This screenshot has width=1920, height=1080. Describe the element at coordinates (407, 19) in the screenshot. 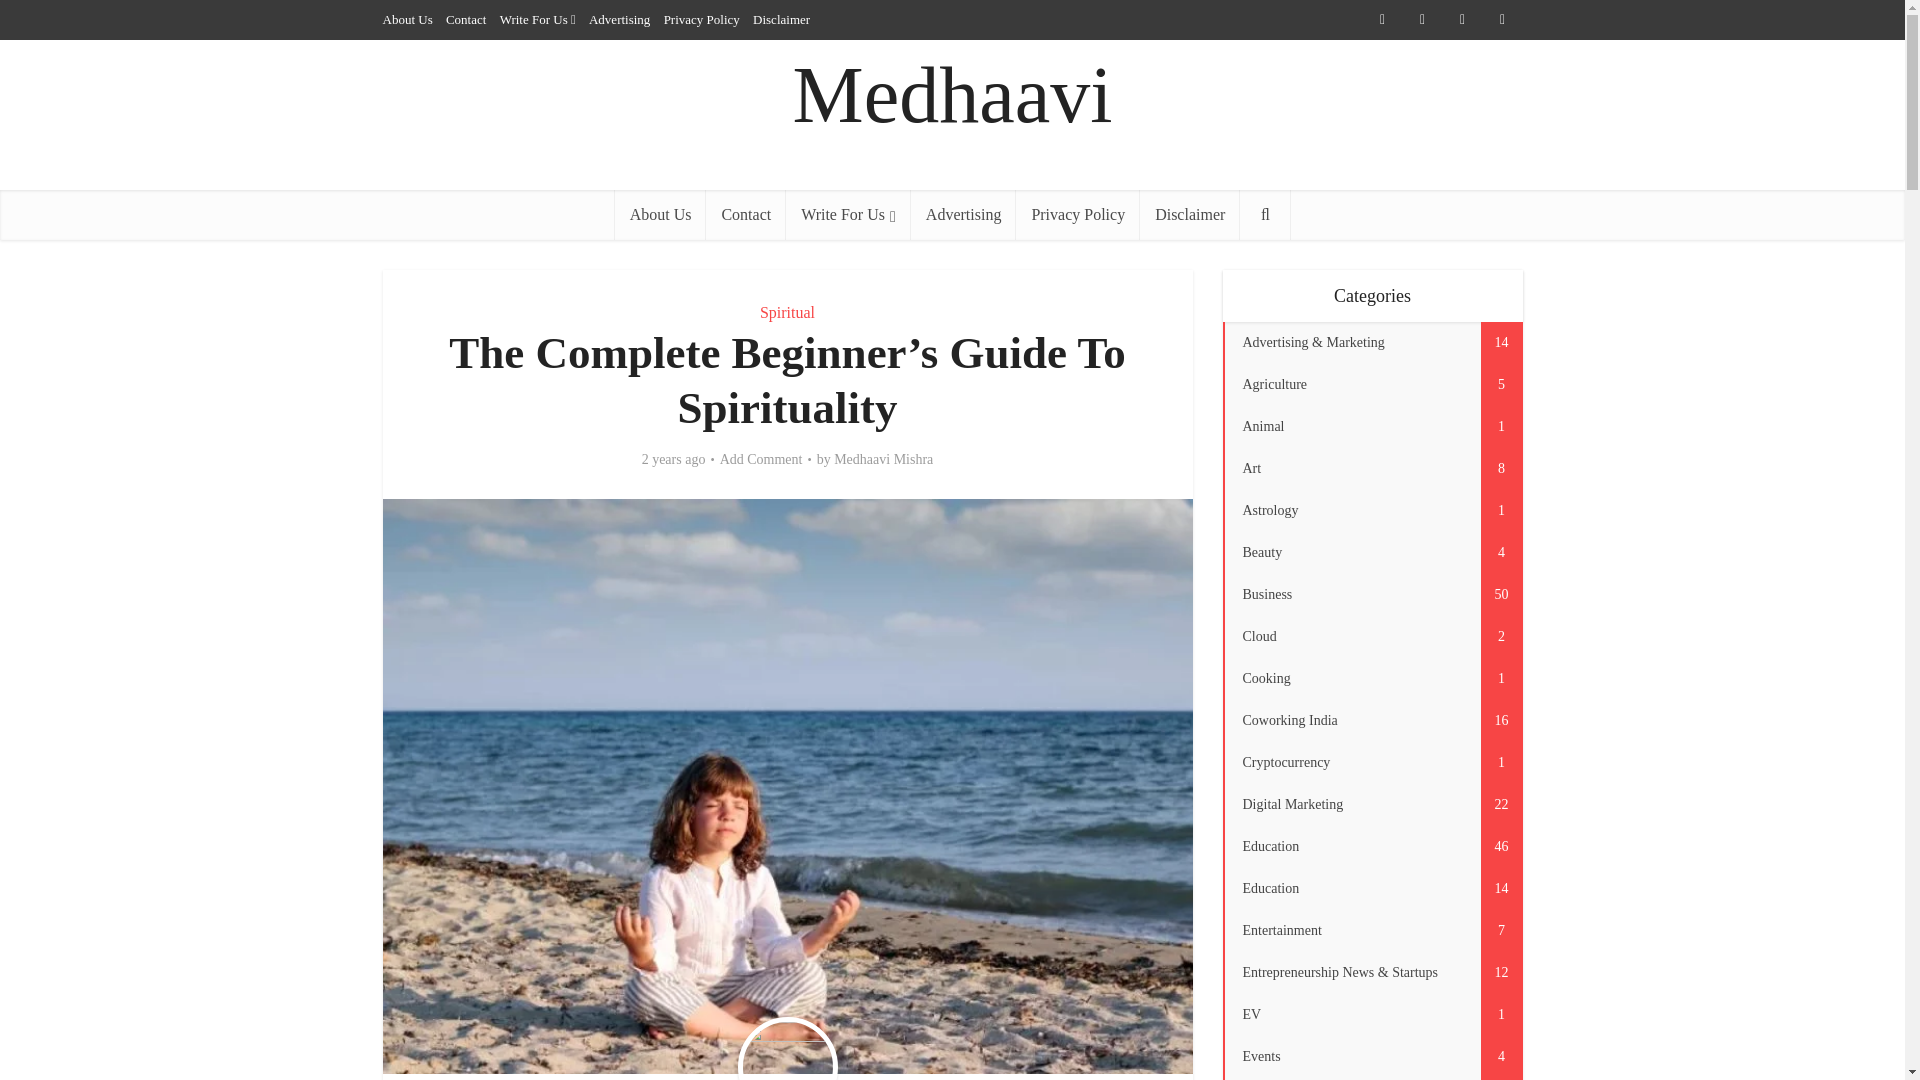

I see `About Us` at that location.